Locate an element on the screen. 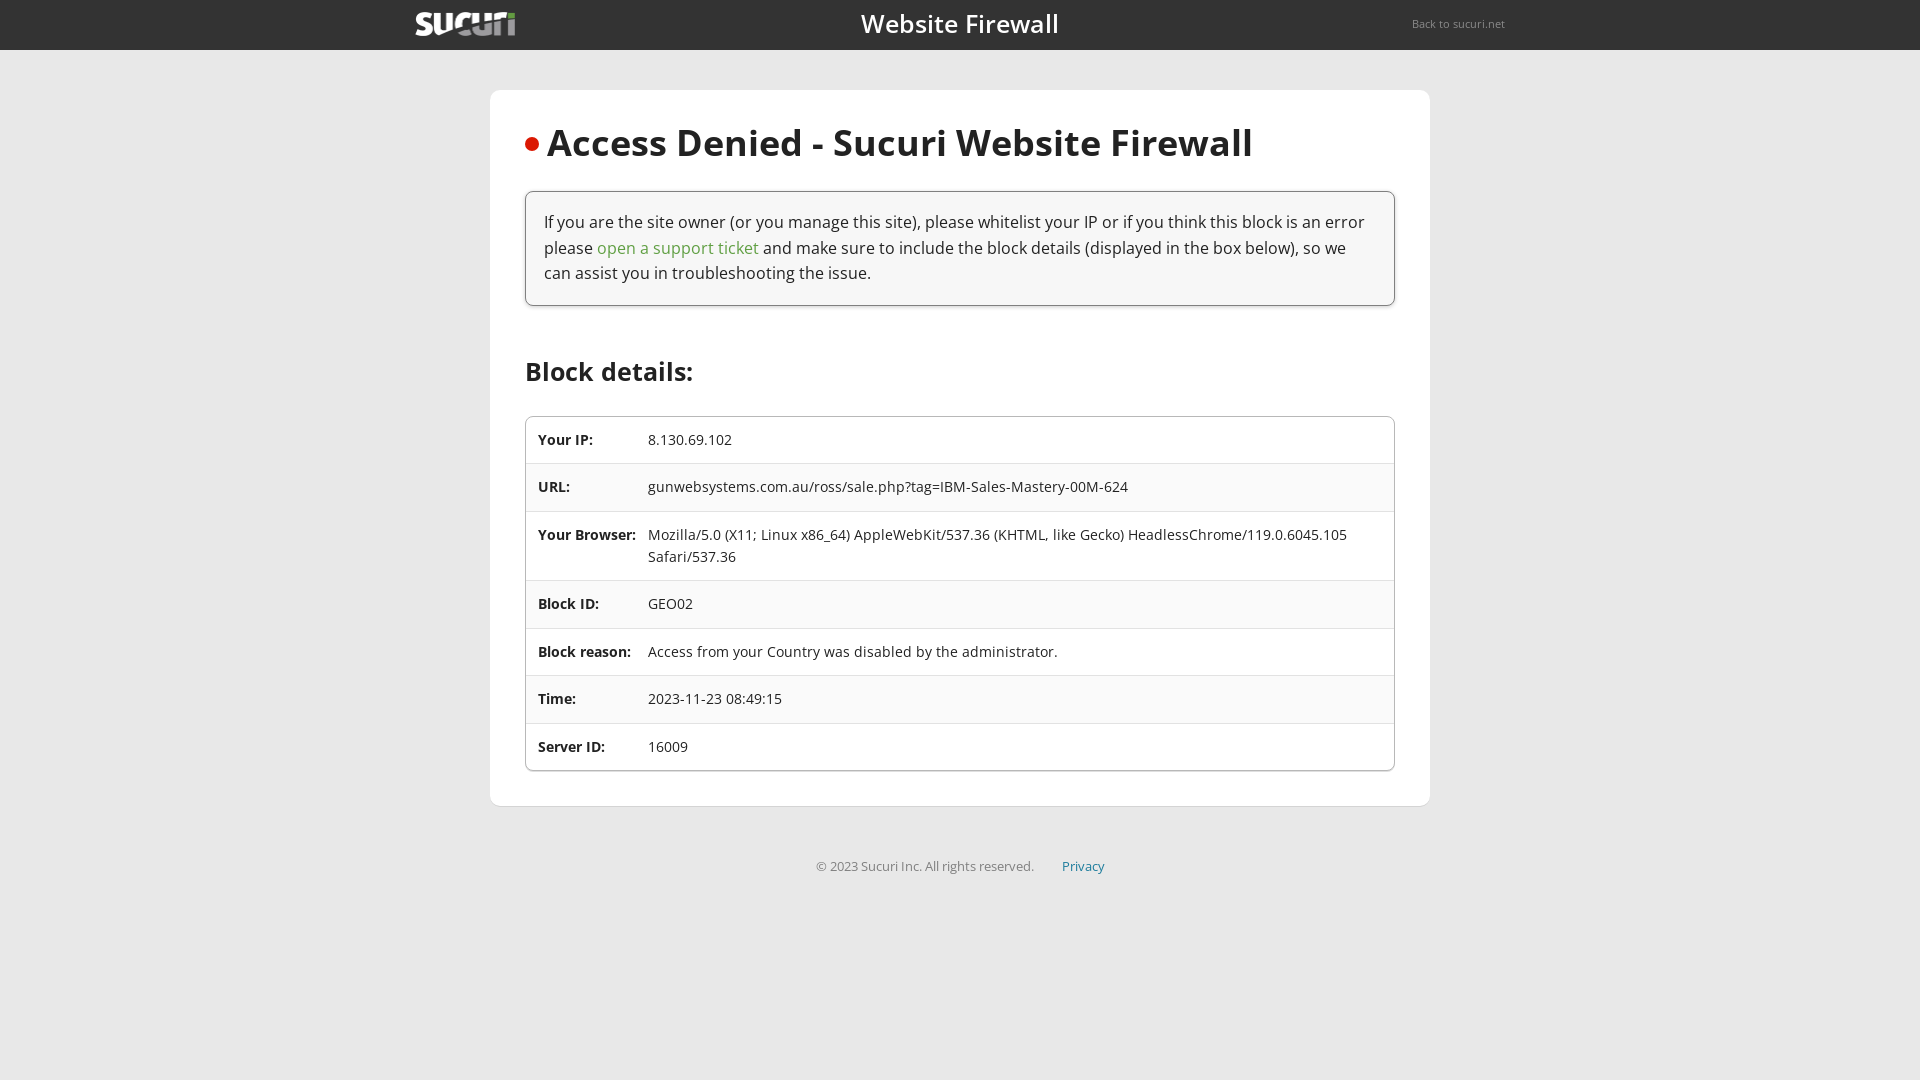 The image size is (1920, 1080). Back to sucuri.net is located at coordinates (1458, 24).